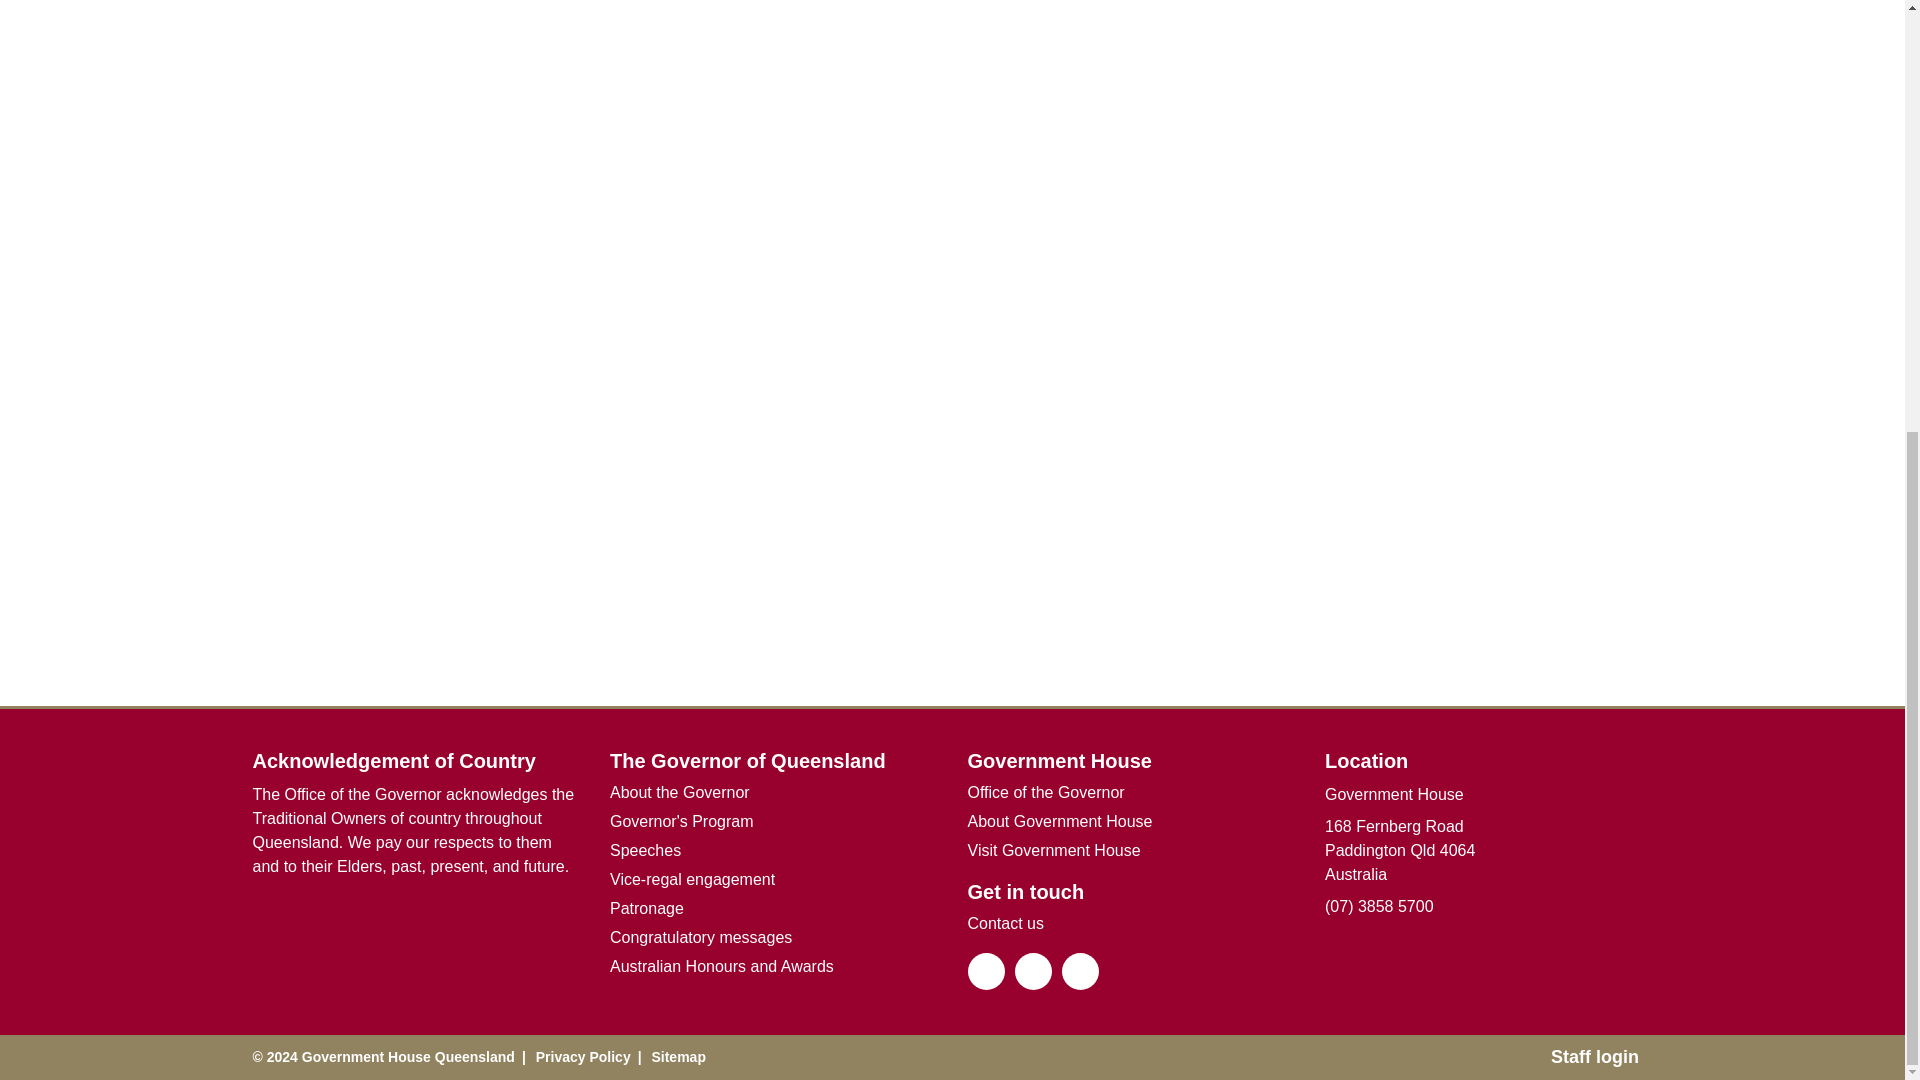 Image resolution: width=1920 pixels, height=1080 pixels. Describe the element at coordinates (682, 820) in the screenshot. I see `Governor's Program` at that location.